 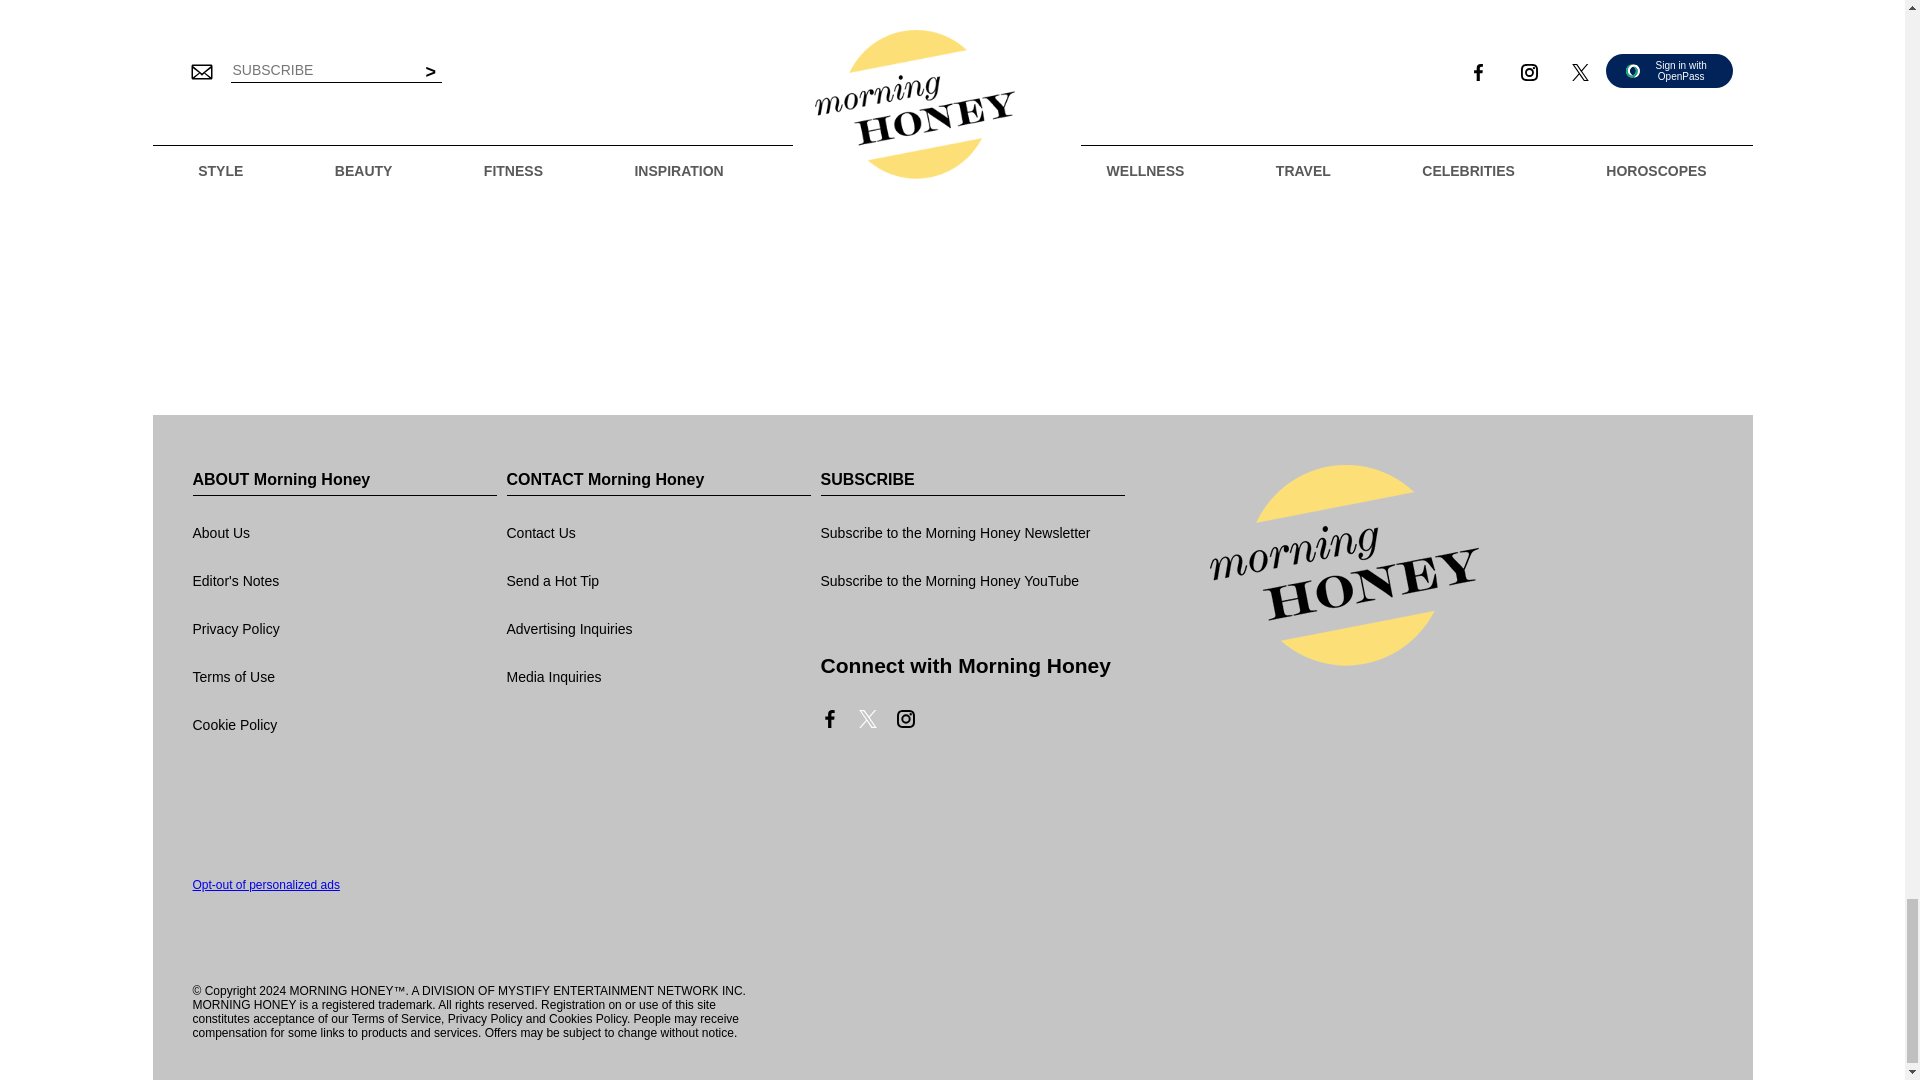 What do you see at coordinates (971, 582) in the screenshot?
I see `Subscribe to the Morning Honey YouTube` at bounding box center [971, 582].